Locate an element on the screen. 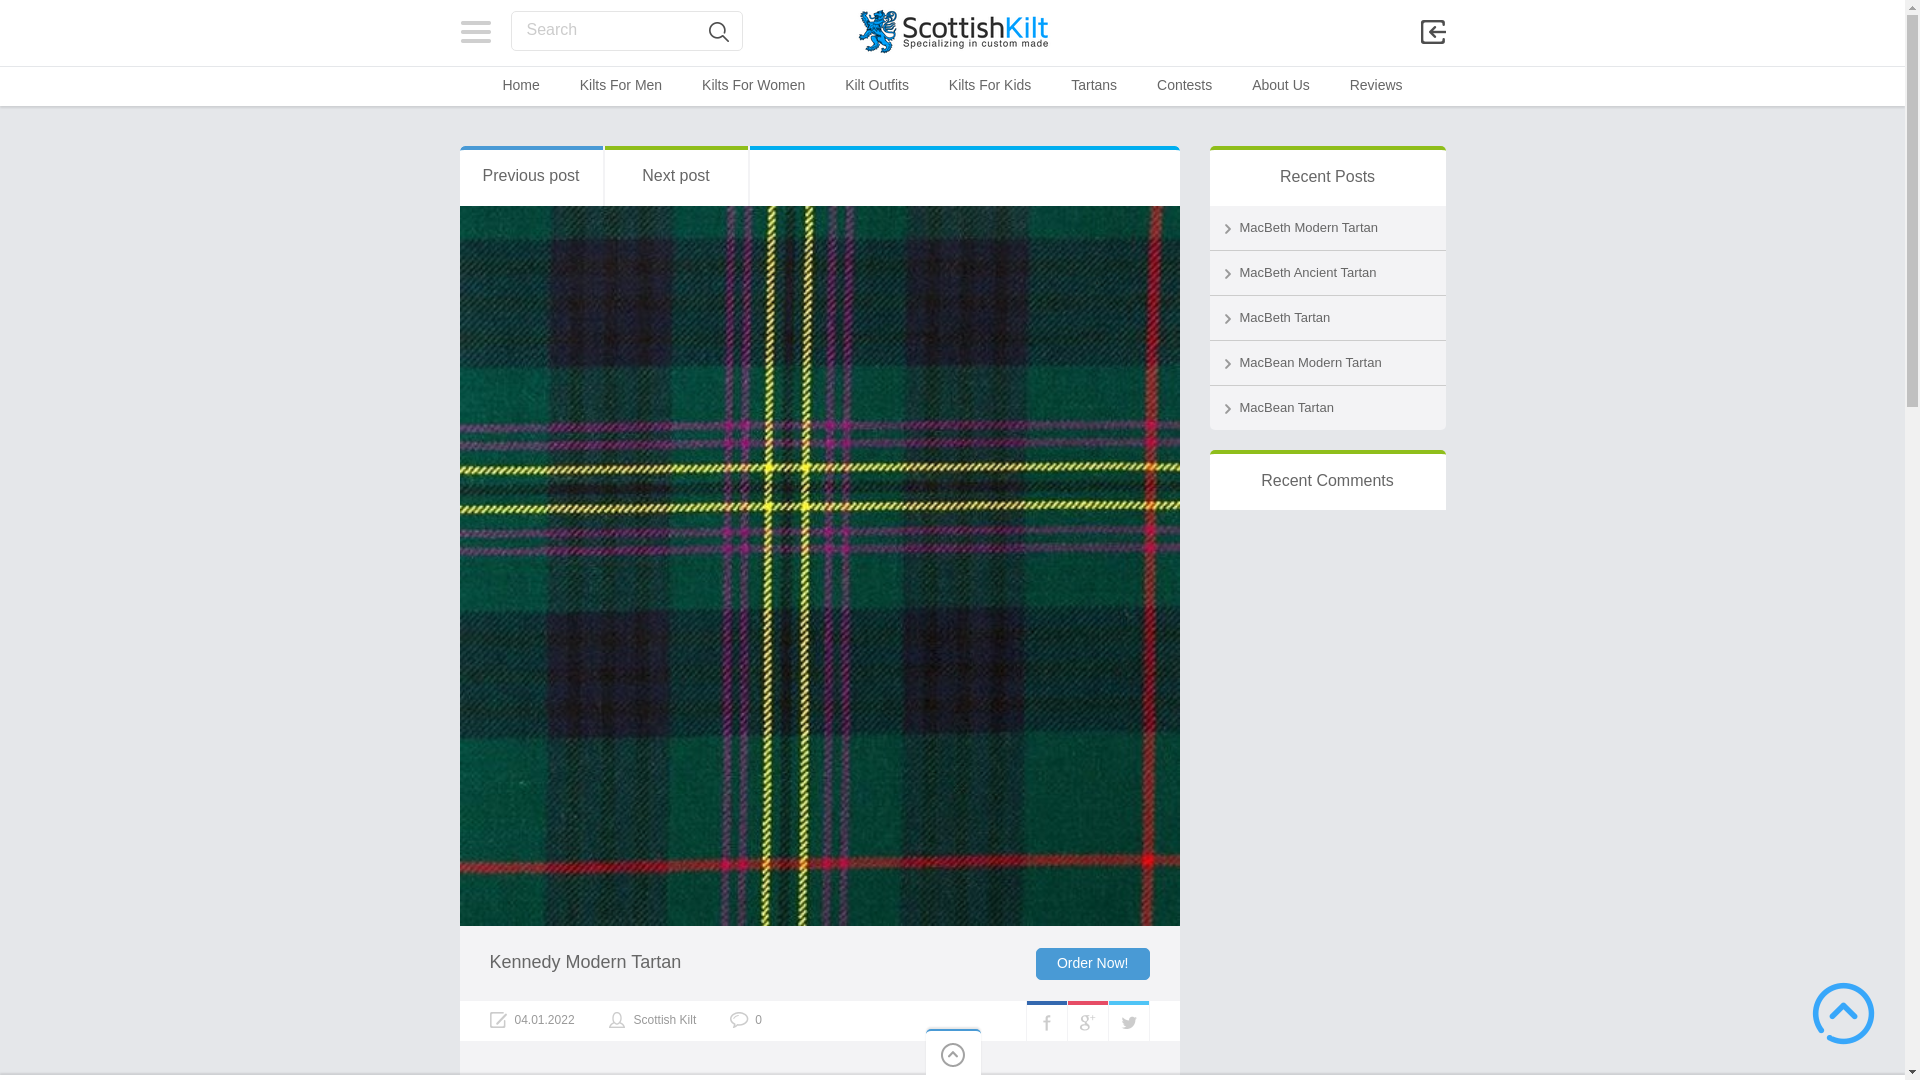 This screenshot has width=1920, height=1080. Total comments is located at coordinates (746, 1020).